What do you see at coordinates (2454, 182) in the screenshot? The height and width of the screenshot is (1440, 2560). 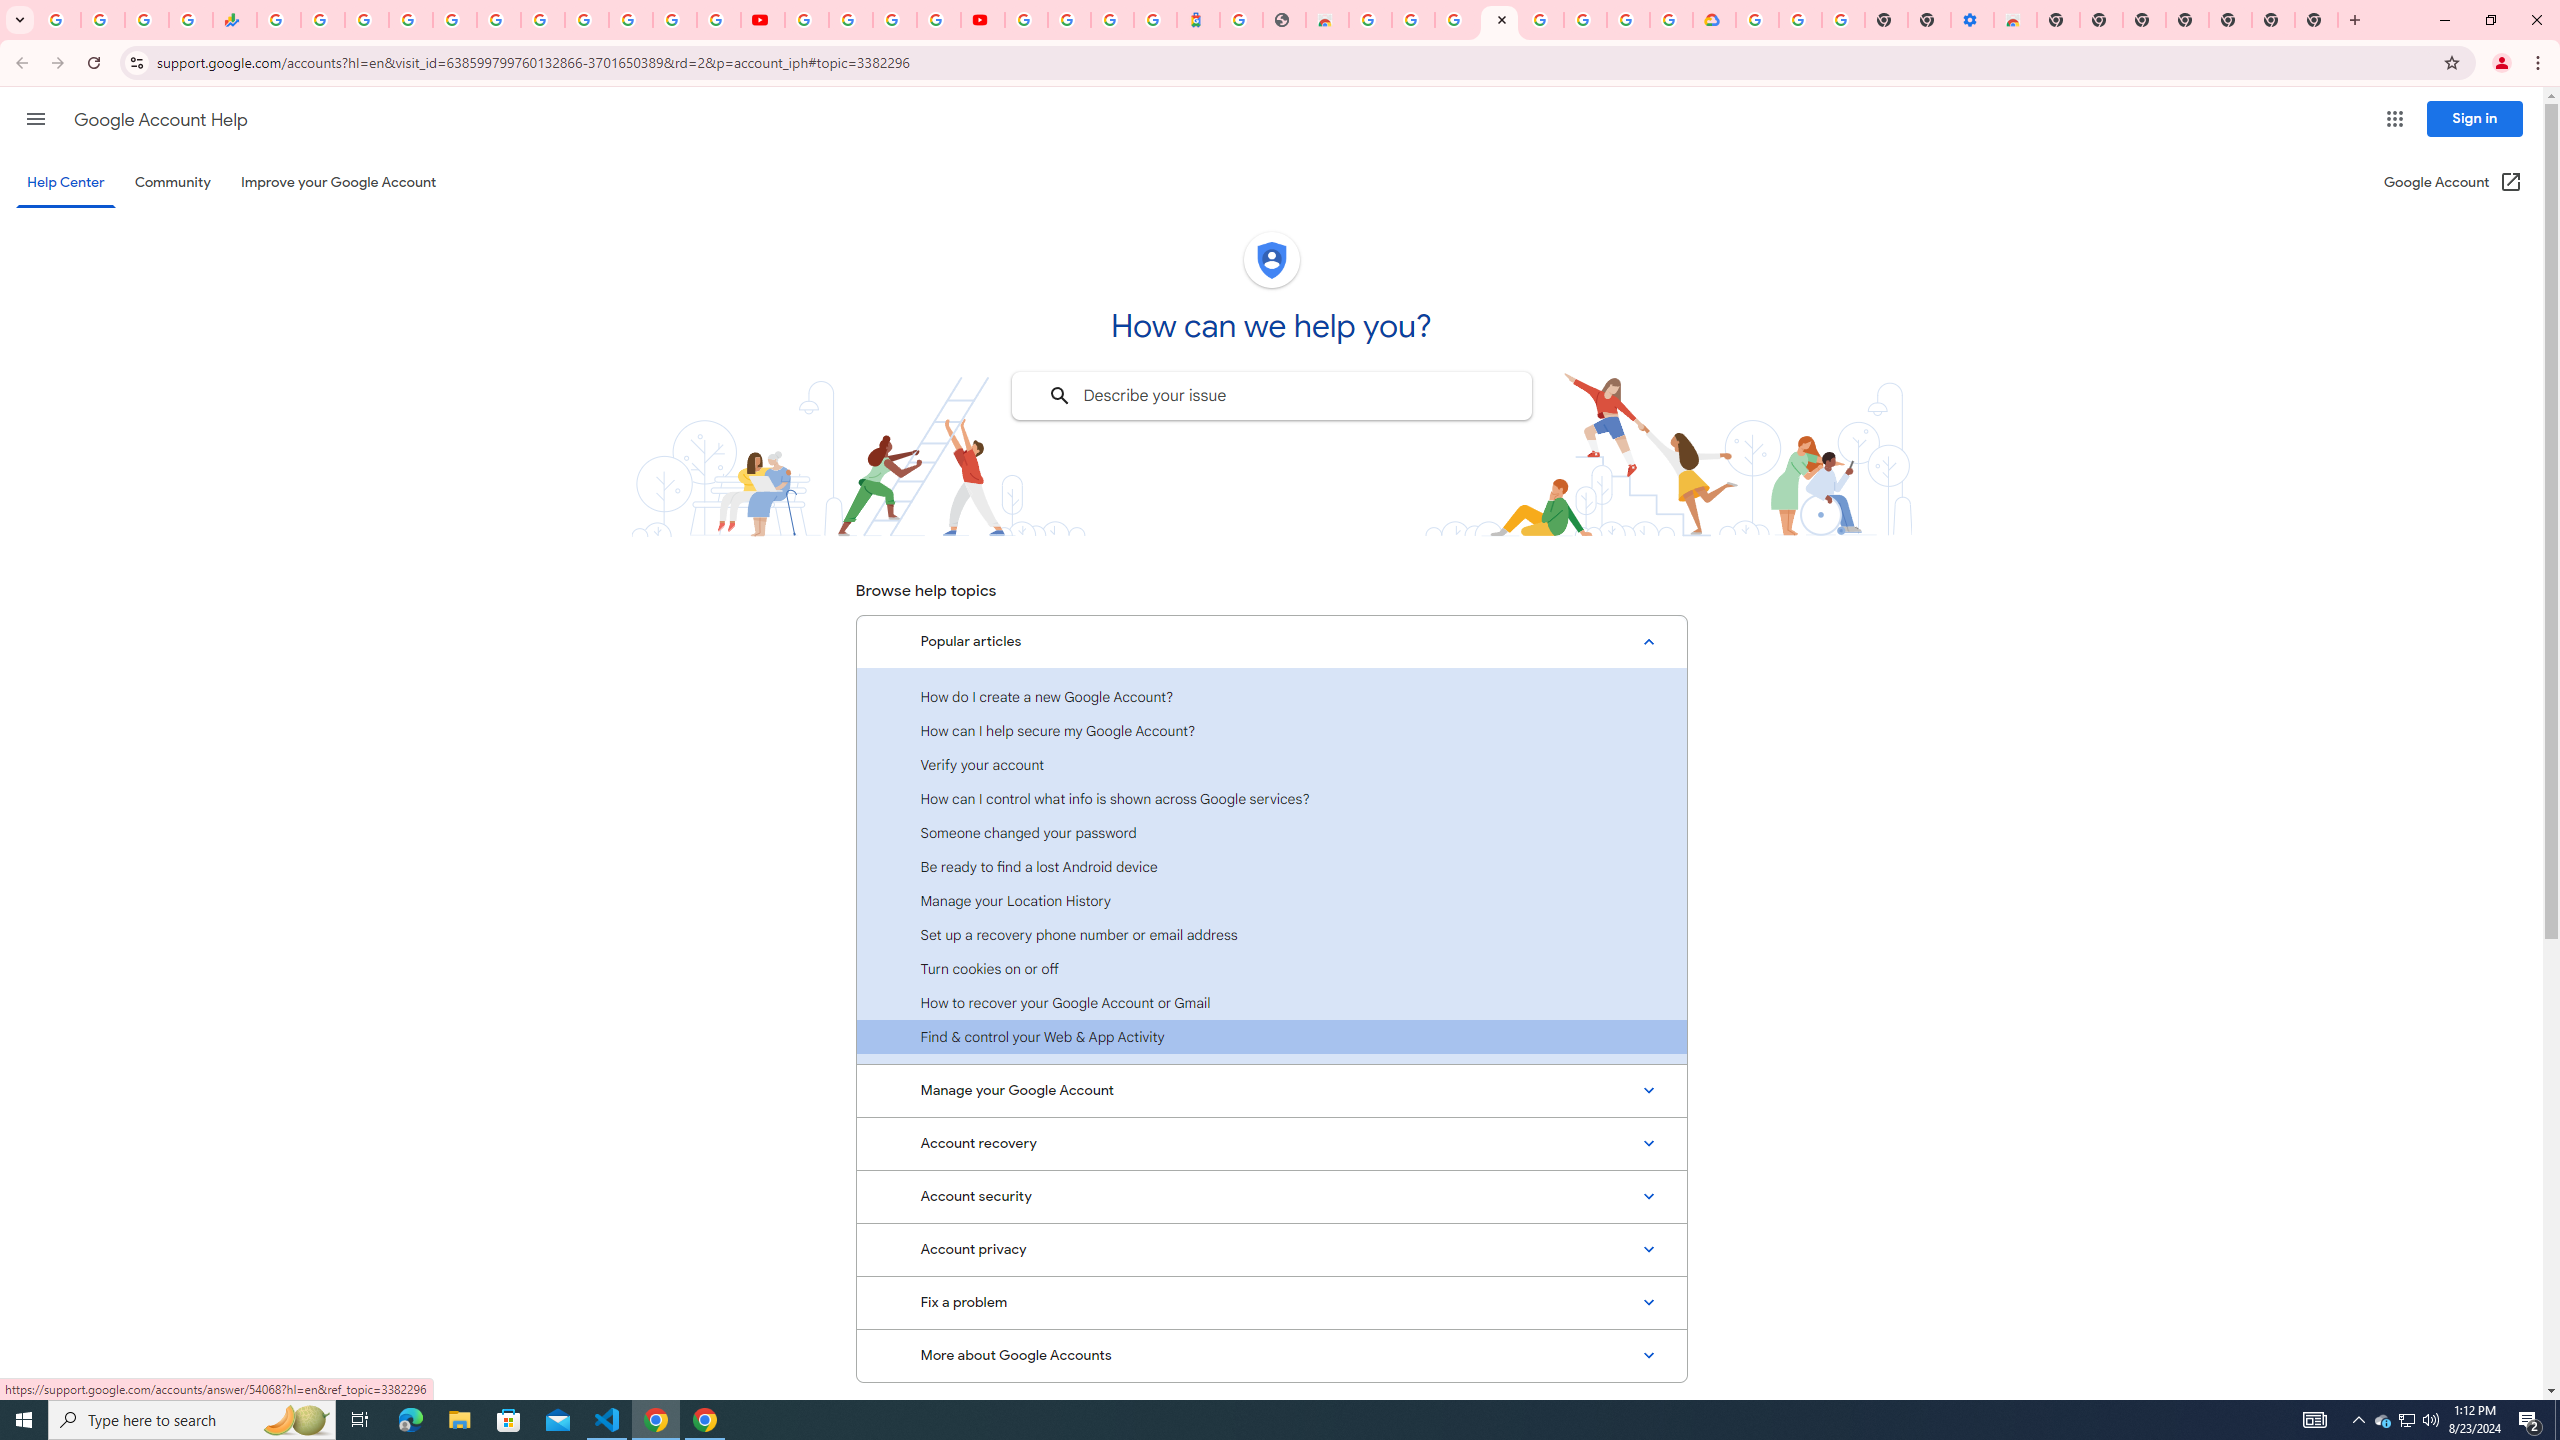 I see `Google Account (Open in a new window)` at bounding box center [2454, 182].